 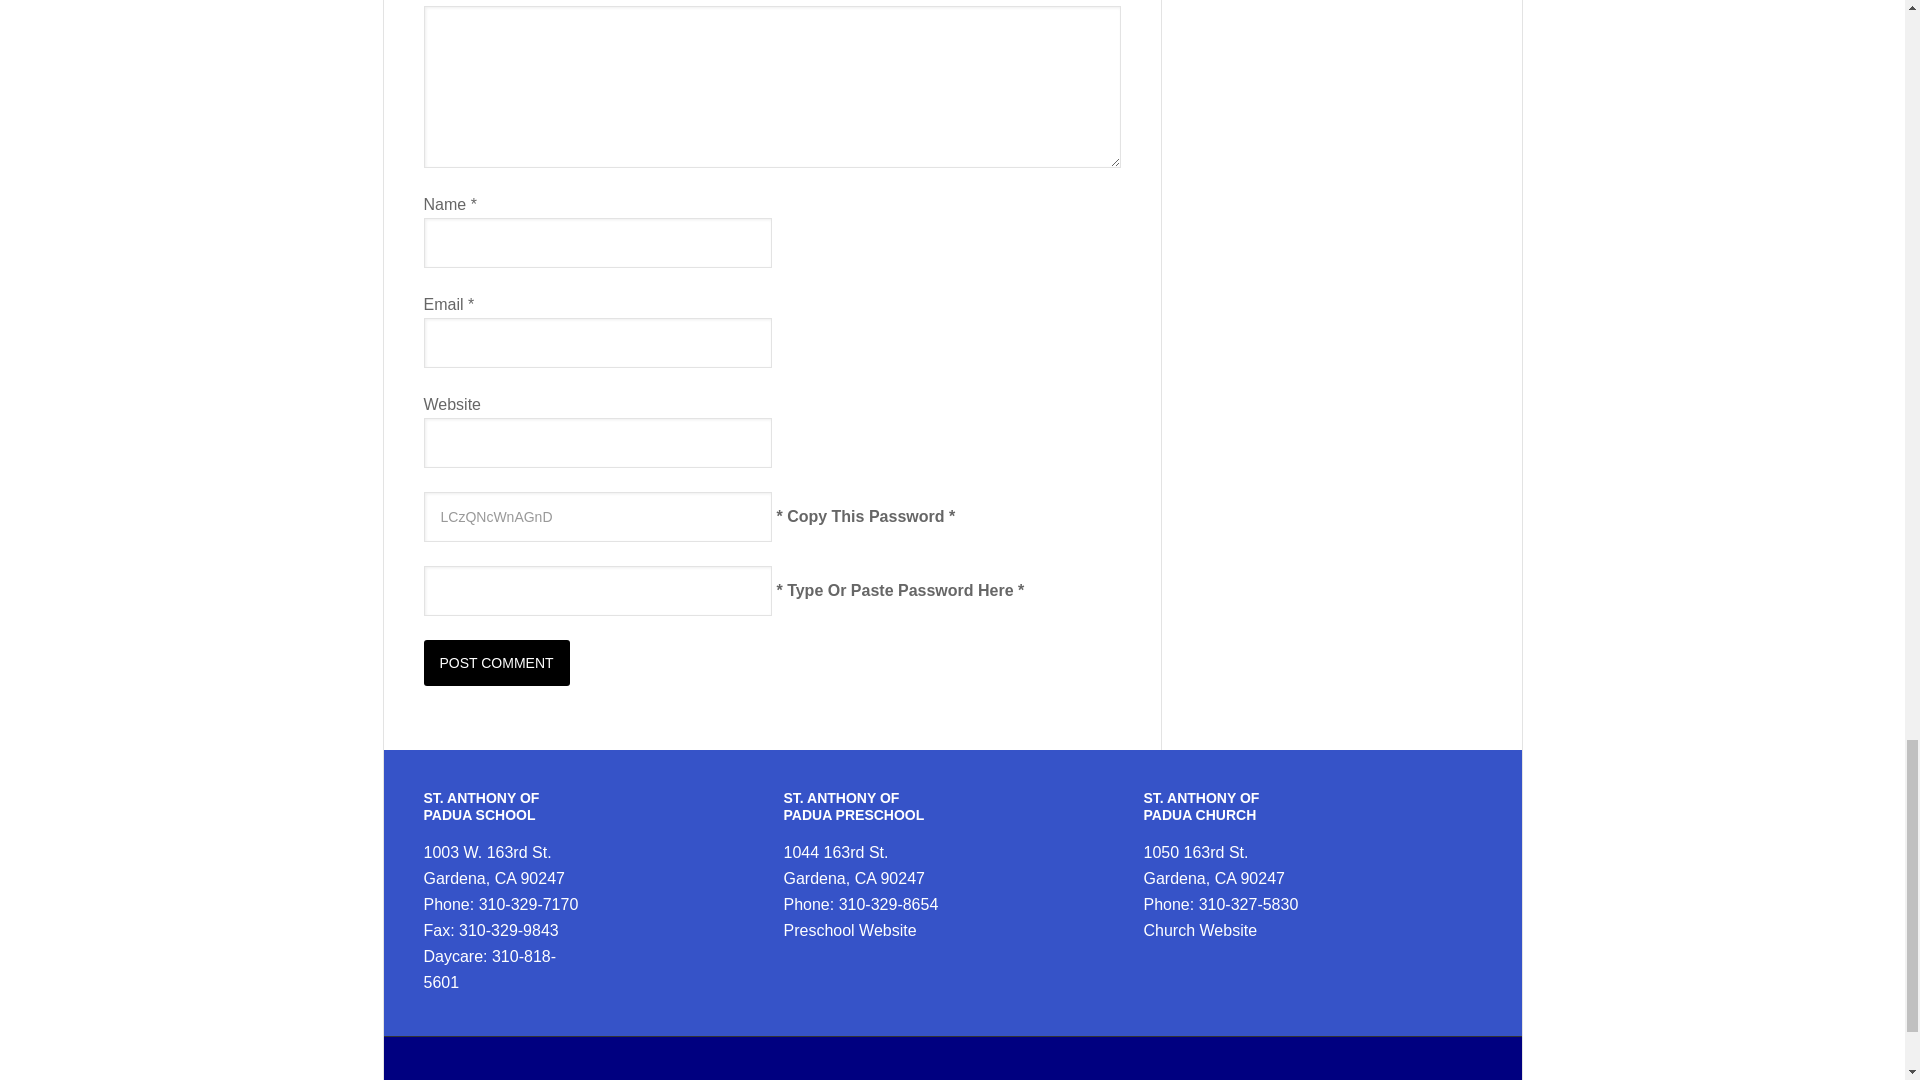 What do you see at coordinates (598, 517) in the screenshot?
I see `LCzQNcWnAGnD` at bounding box center [598, 517].